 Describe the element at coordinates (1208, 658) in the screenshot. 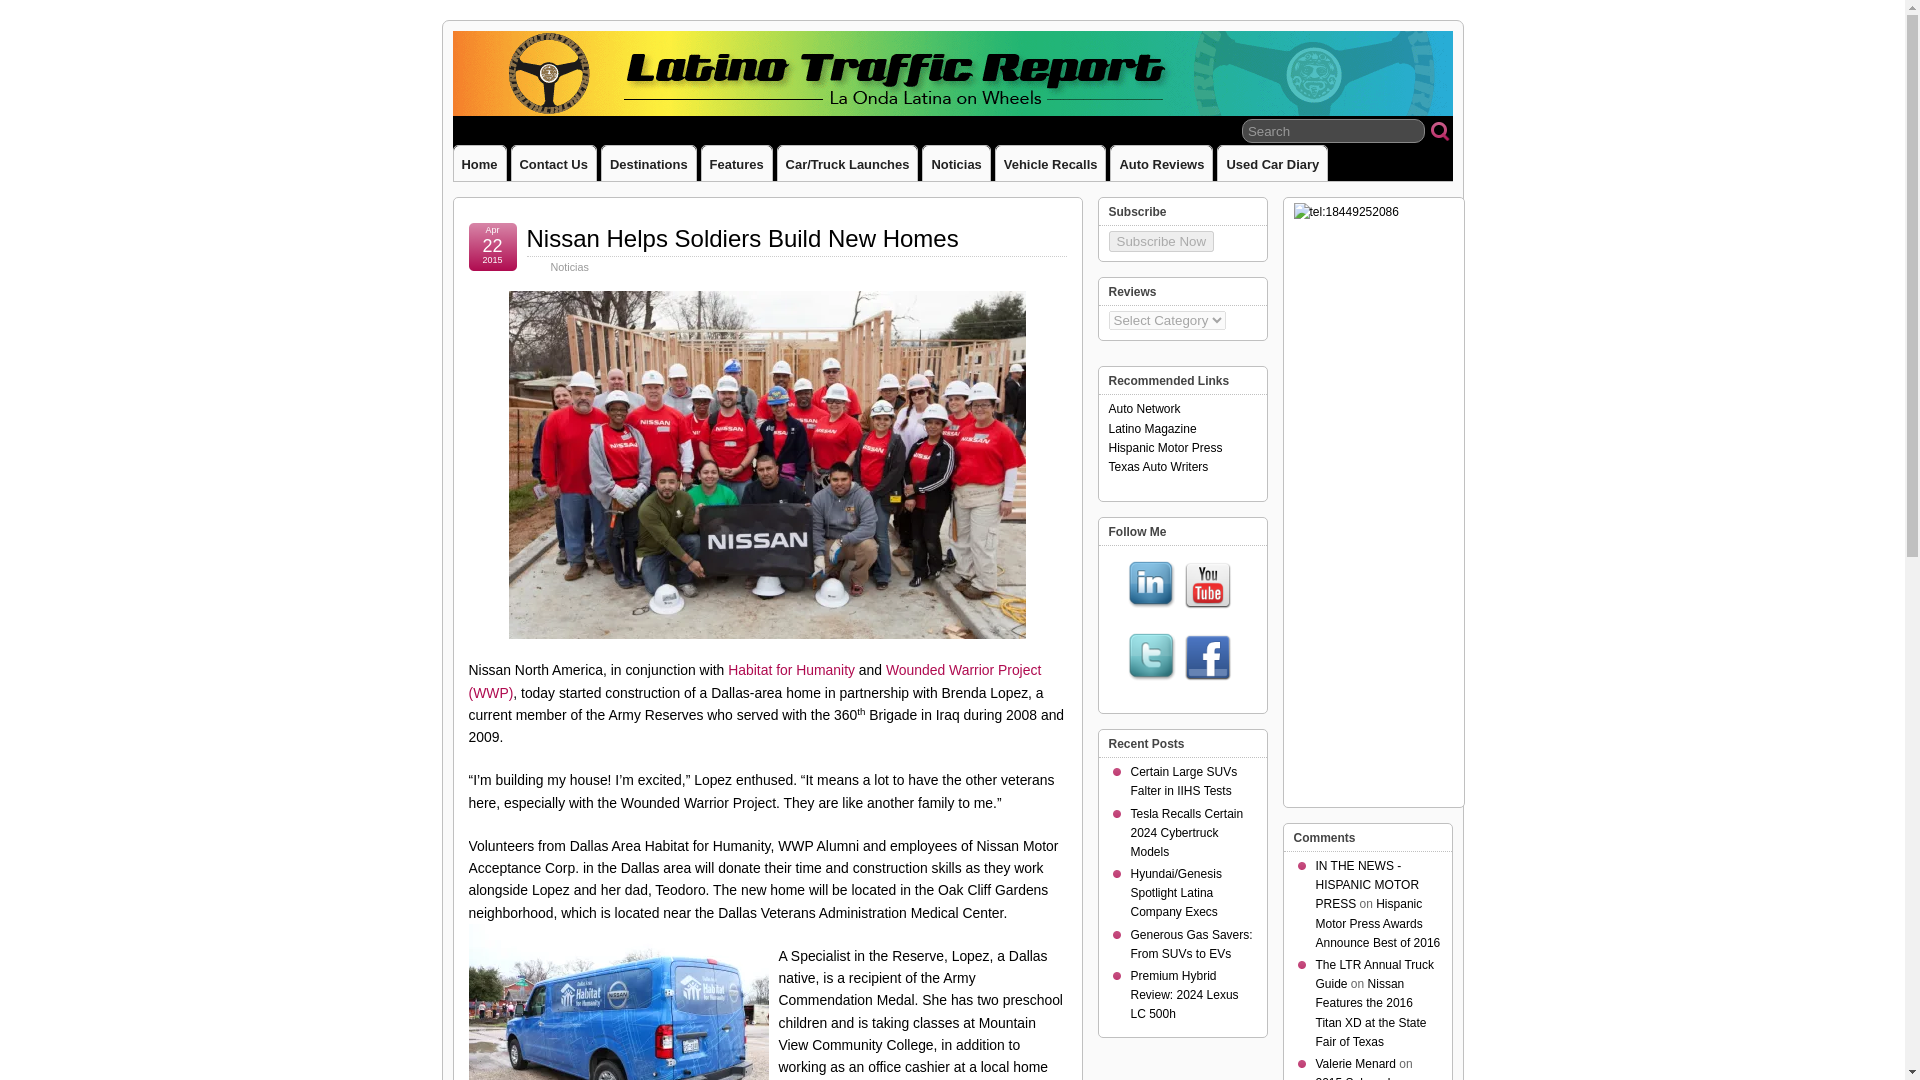

I see `Facebook` at that location.